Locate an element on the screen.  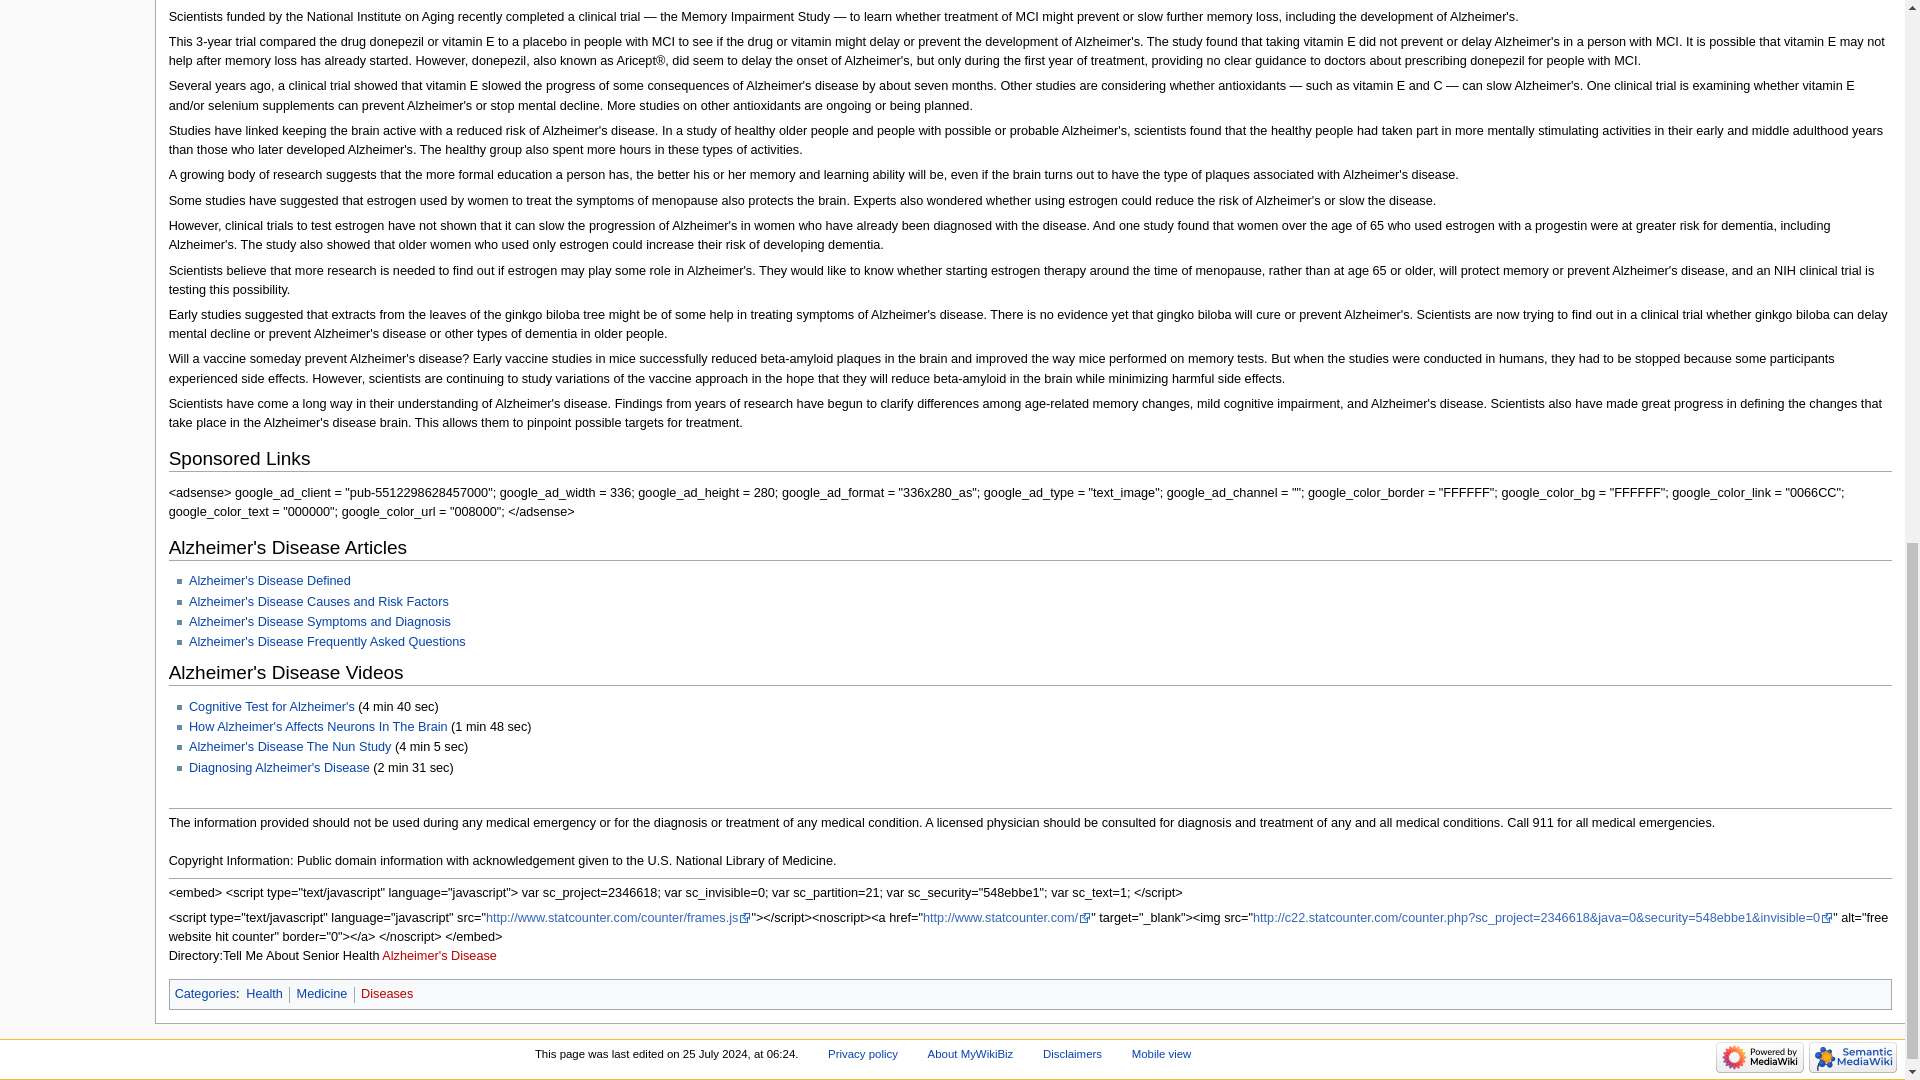
Health is located at coordinates (264, 994).